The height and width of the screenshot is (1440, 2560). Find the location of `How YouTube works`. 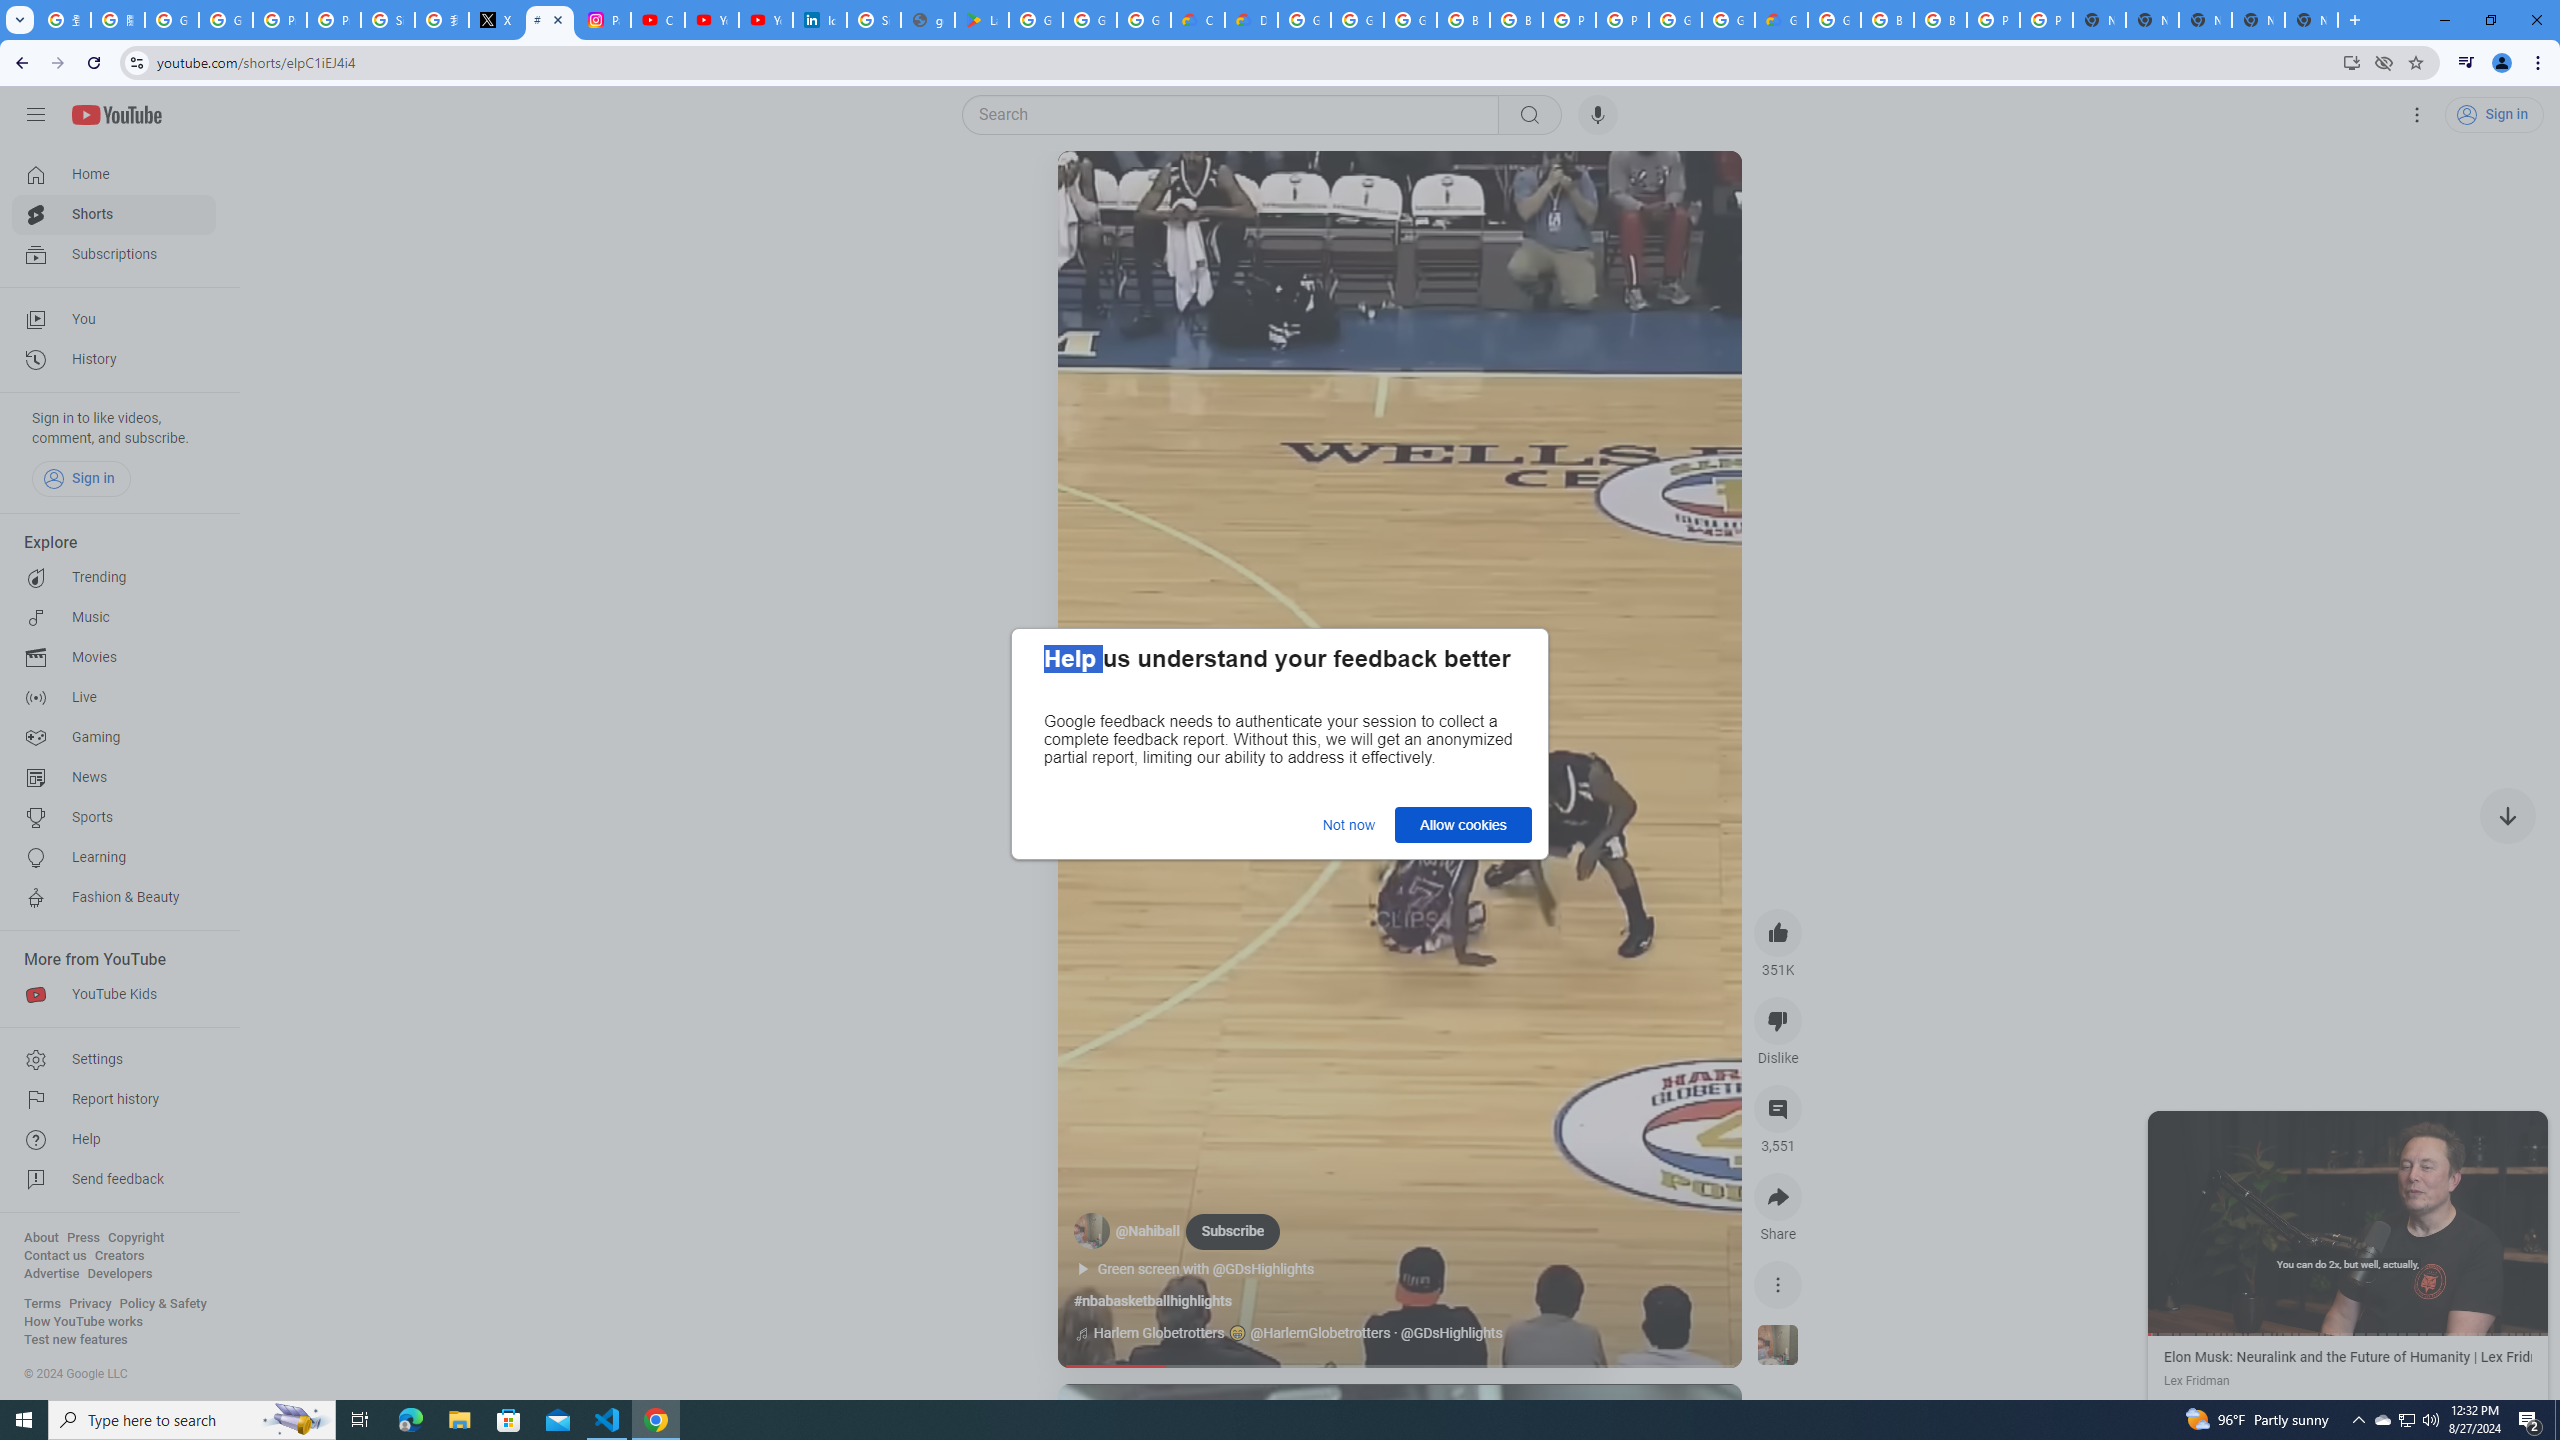

How YouTube works is located at coordinates (83, 1322).